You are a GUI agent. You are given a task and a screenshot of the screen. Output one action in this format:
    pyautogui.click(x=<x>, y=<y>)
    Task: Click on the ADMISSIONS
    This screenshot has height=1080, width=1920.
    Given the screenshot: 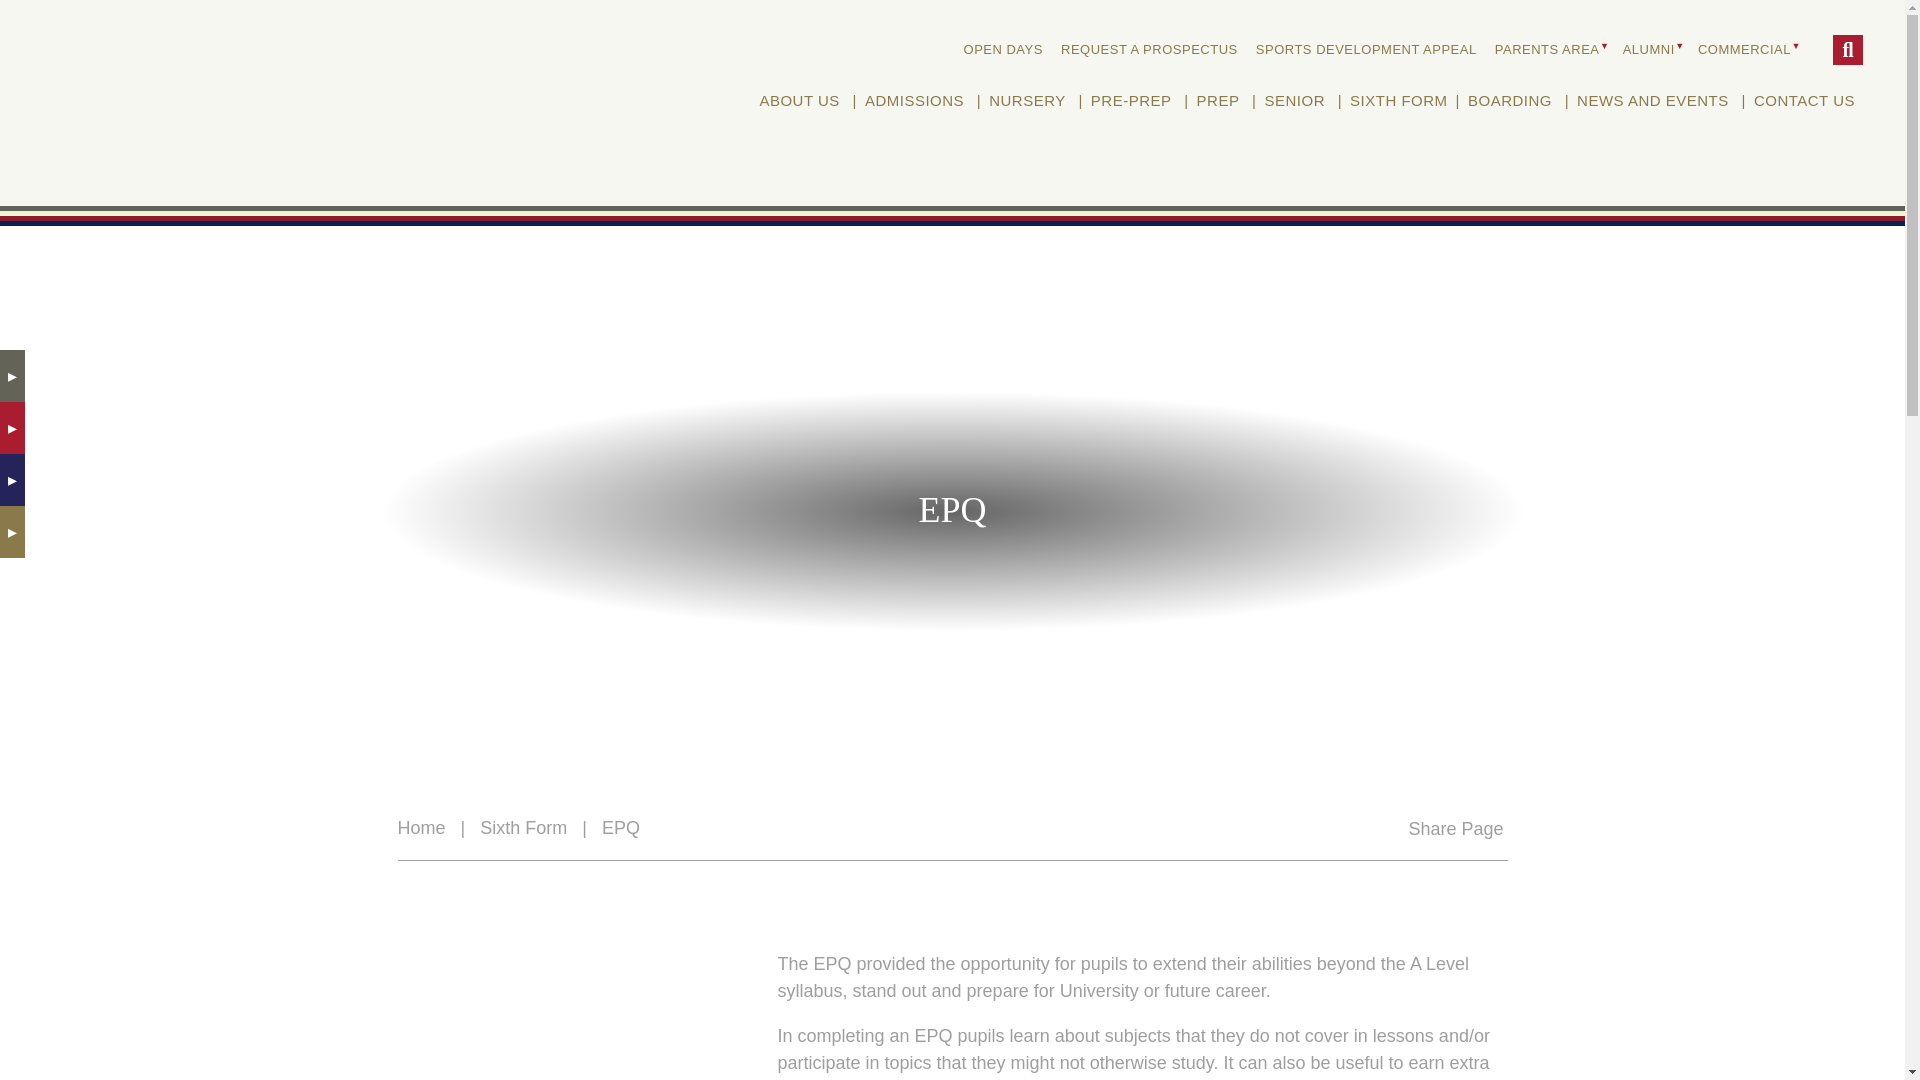 What is the action you would take?
    pyautogui.click(x=914, y=101)
    